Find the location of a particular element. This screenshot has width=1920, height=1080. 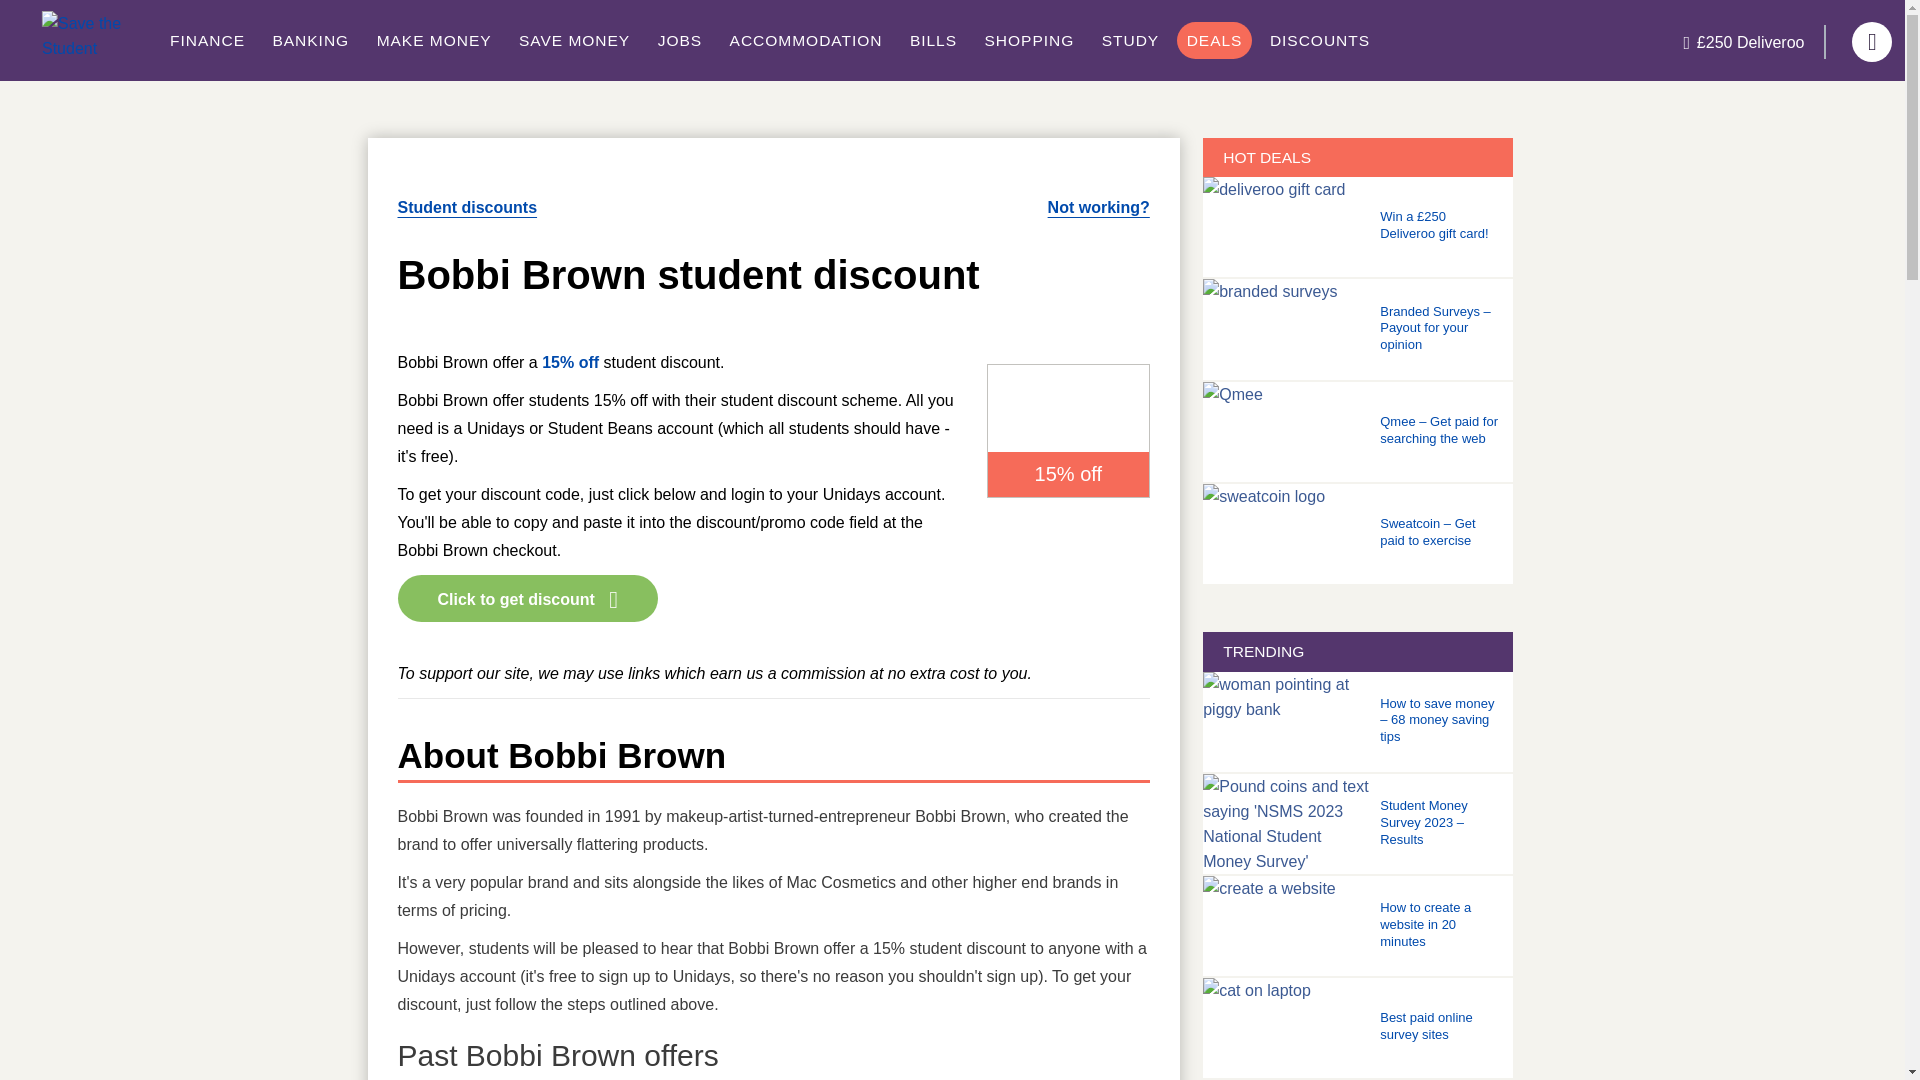

MAKE MONEY is located at coordinates (434, 40).